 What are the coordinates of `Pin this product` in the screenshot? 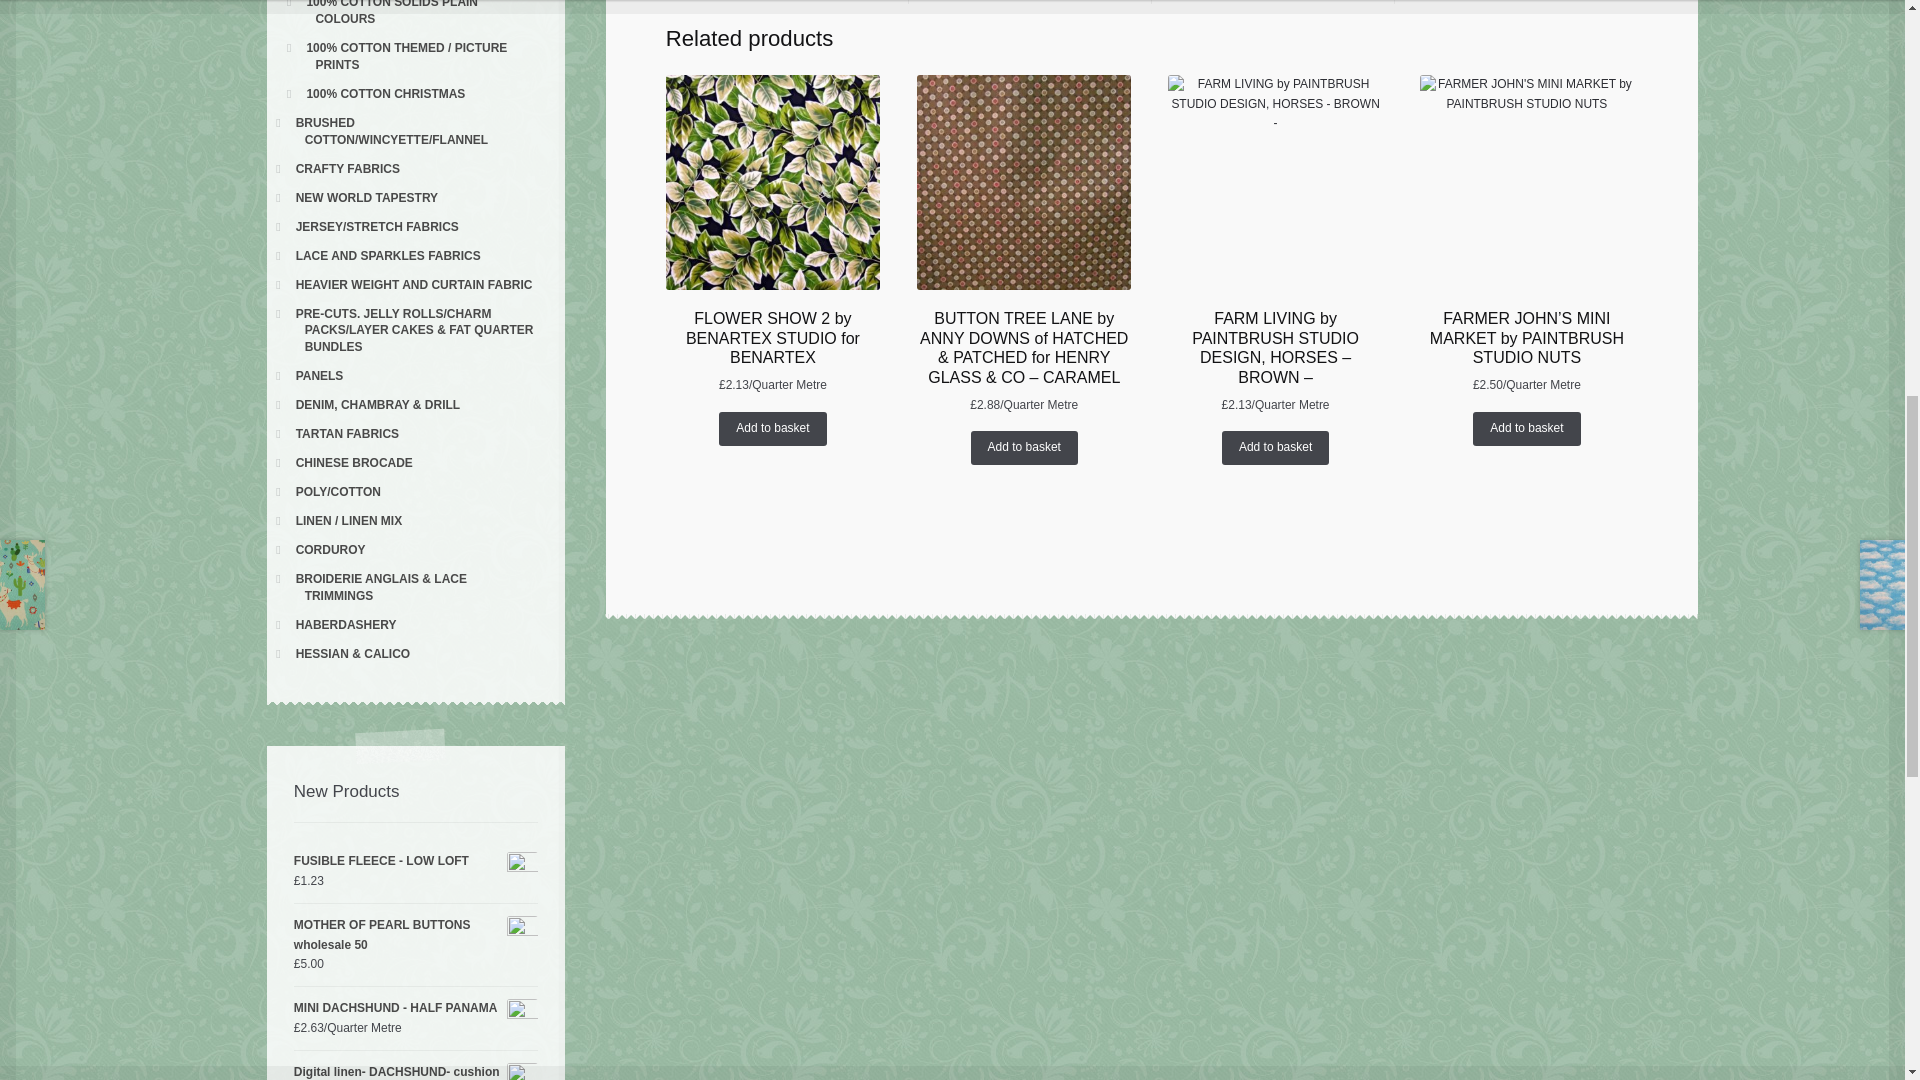 It's located at (1272, 2).